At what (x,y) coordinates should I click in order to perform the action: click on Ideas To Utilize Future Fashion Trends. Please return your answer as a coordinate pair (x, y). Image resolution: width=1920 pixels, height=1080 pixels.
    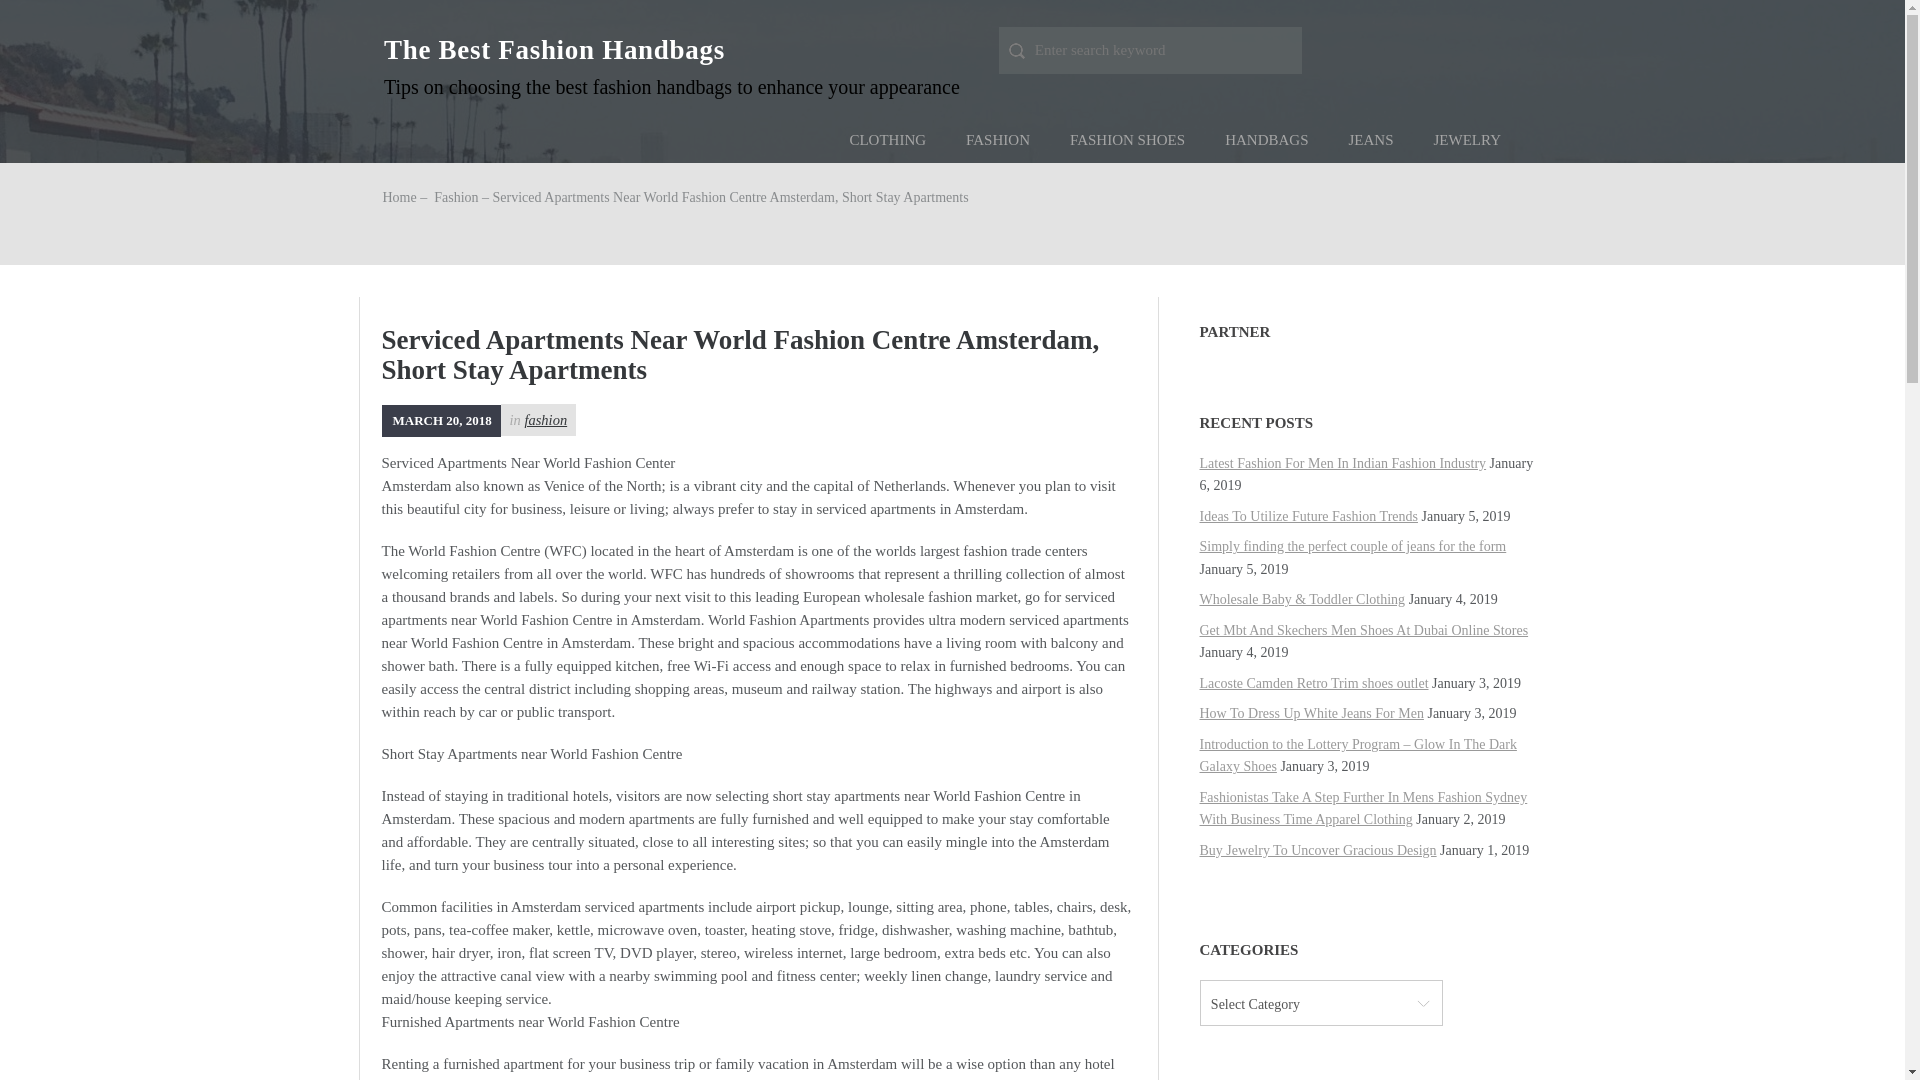
    Looking at the image, I should click on (1309, 516).